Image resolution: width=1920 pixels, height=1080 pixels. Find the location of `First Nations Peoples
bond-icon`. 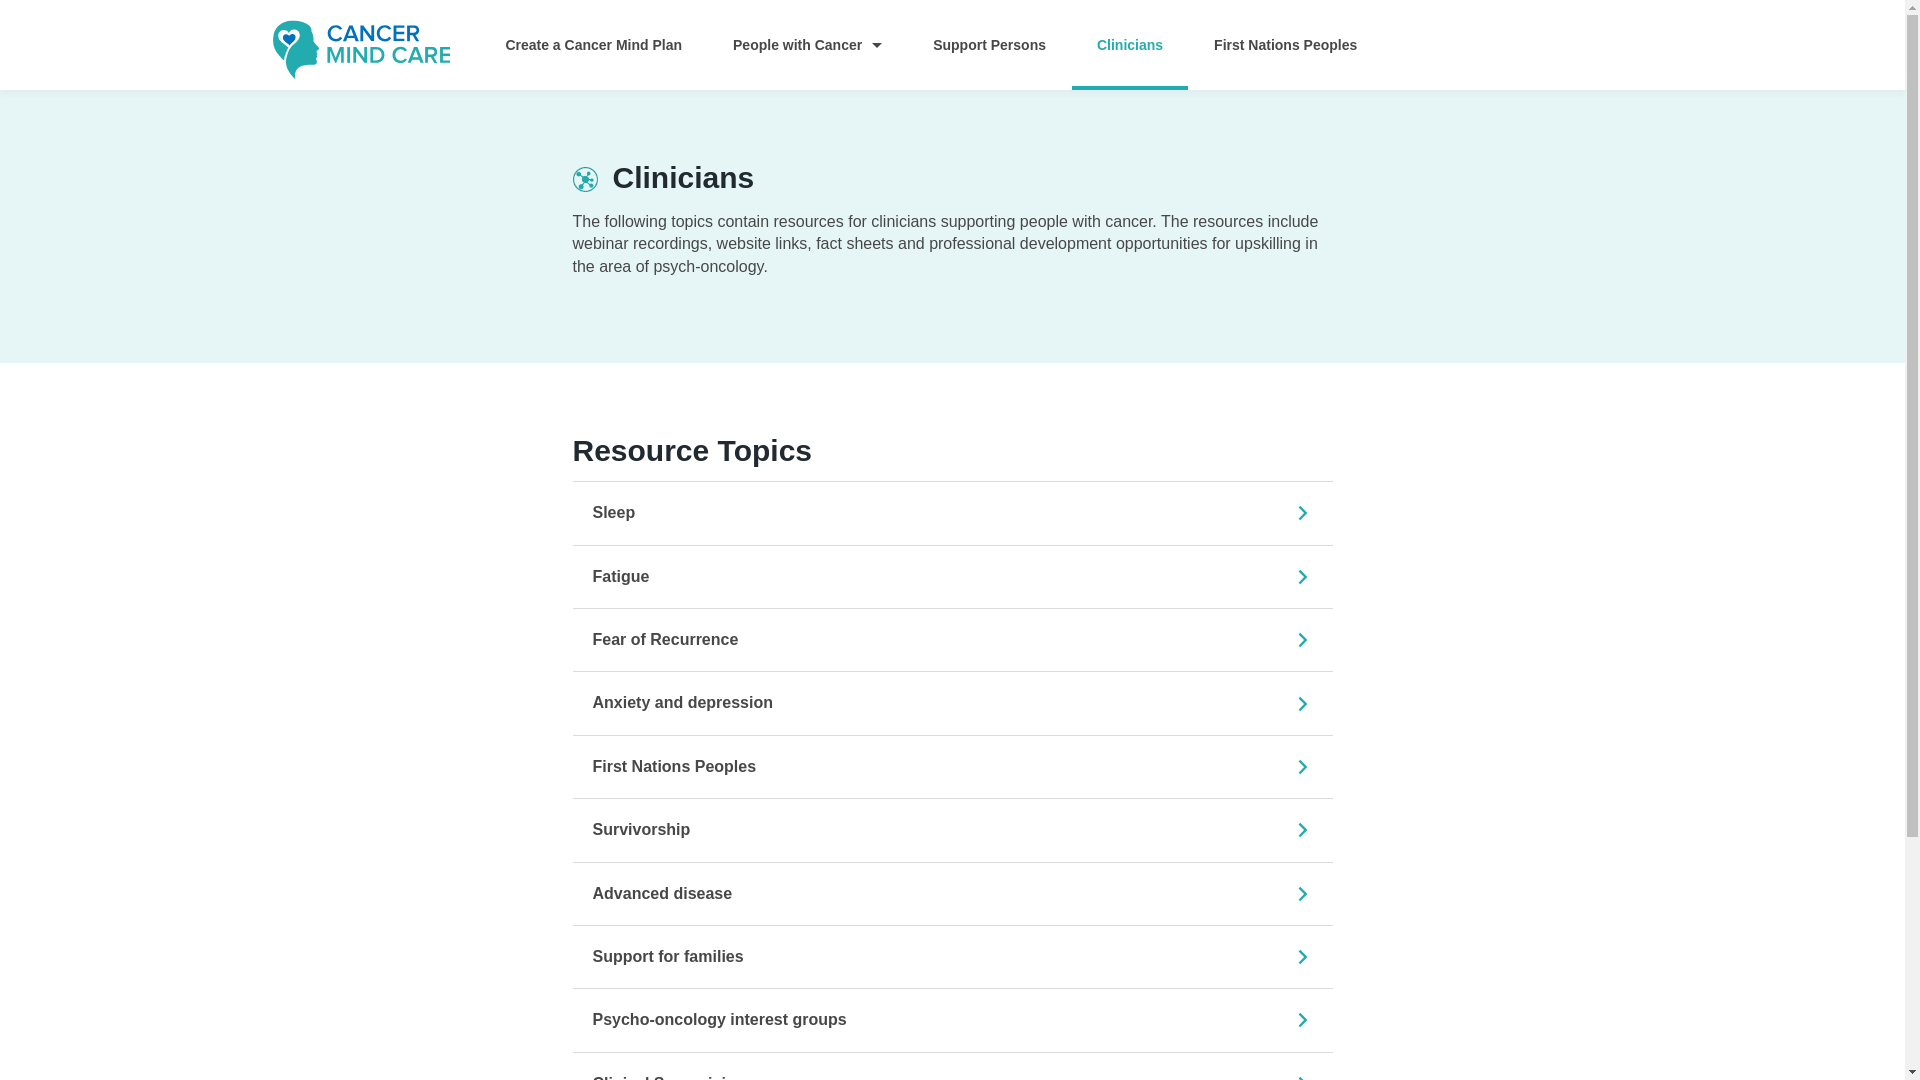

First Nations Peoples
bond-icon is located at coordinates (952, 766).